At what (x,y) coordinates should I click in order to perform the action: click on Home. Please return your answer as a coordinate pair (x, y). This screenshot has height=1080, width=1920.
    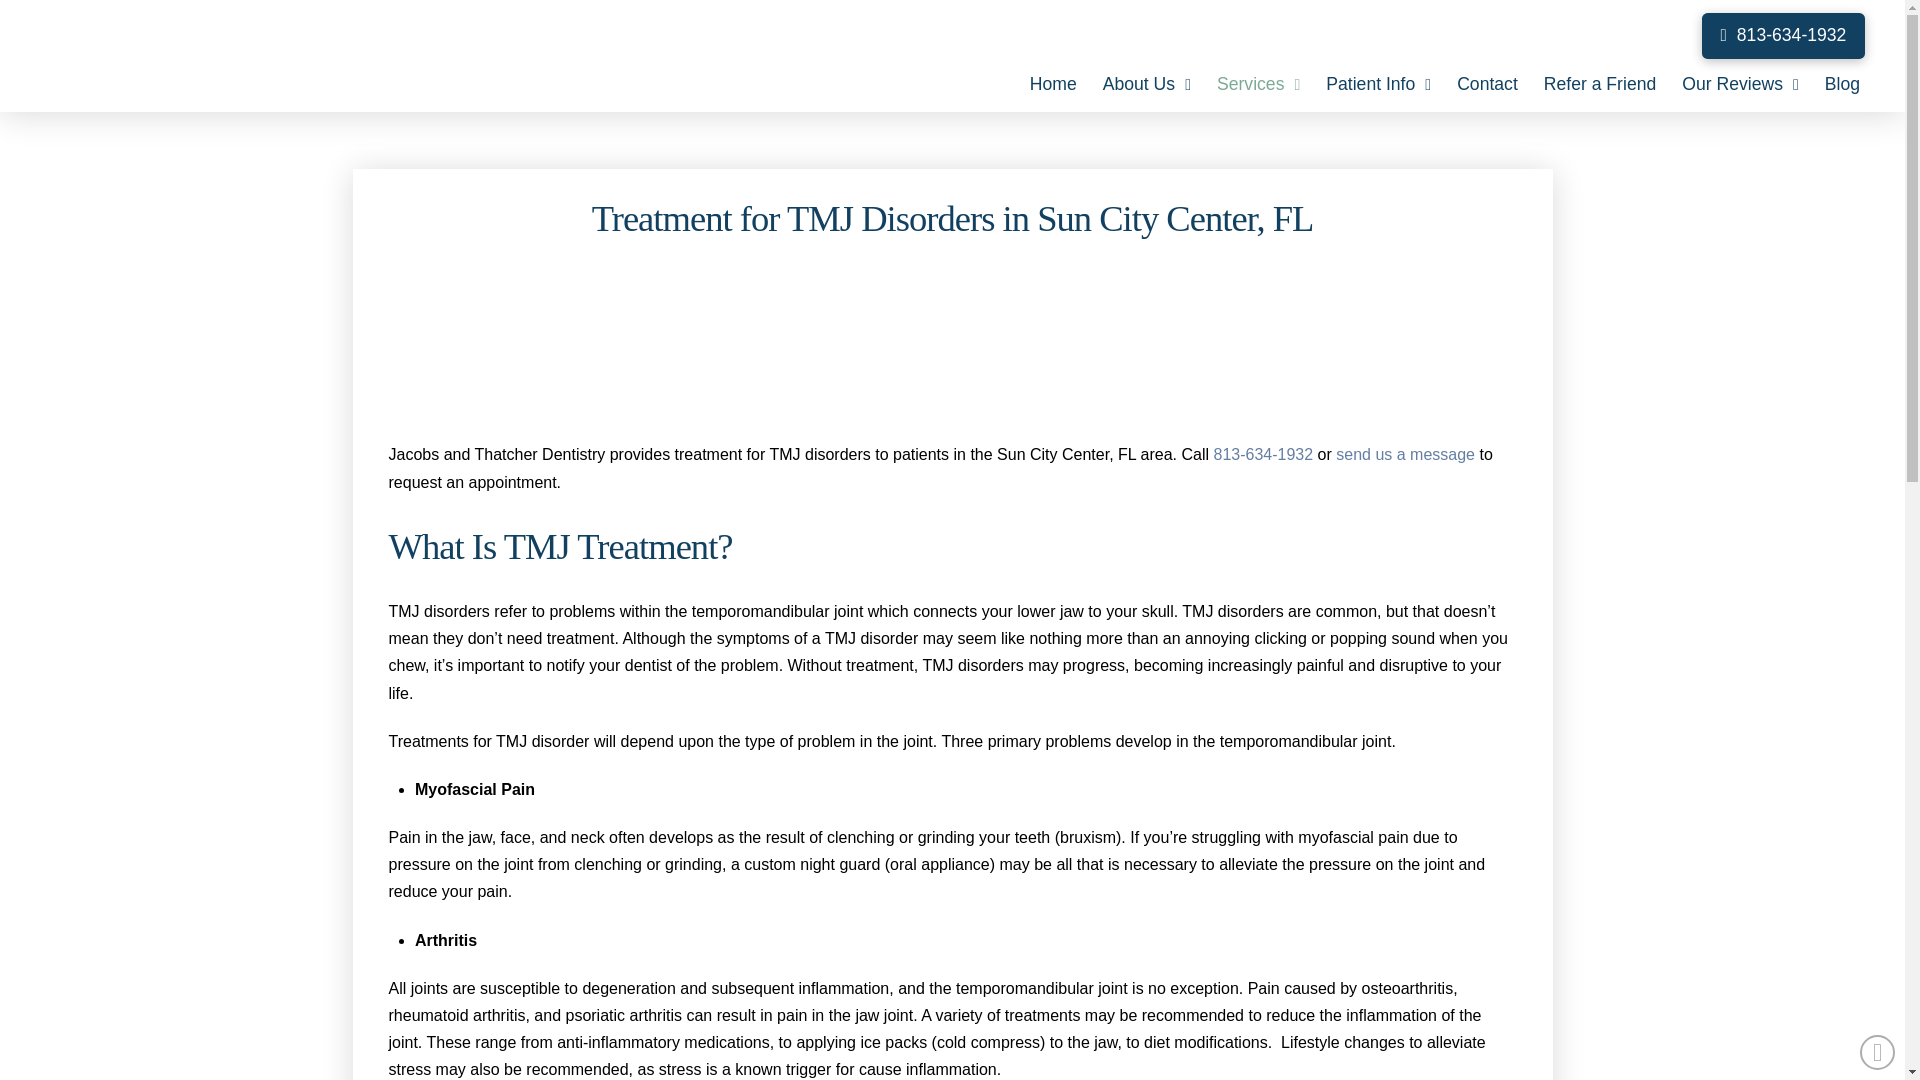
    Looking at the image, I should click on (1054, 79).